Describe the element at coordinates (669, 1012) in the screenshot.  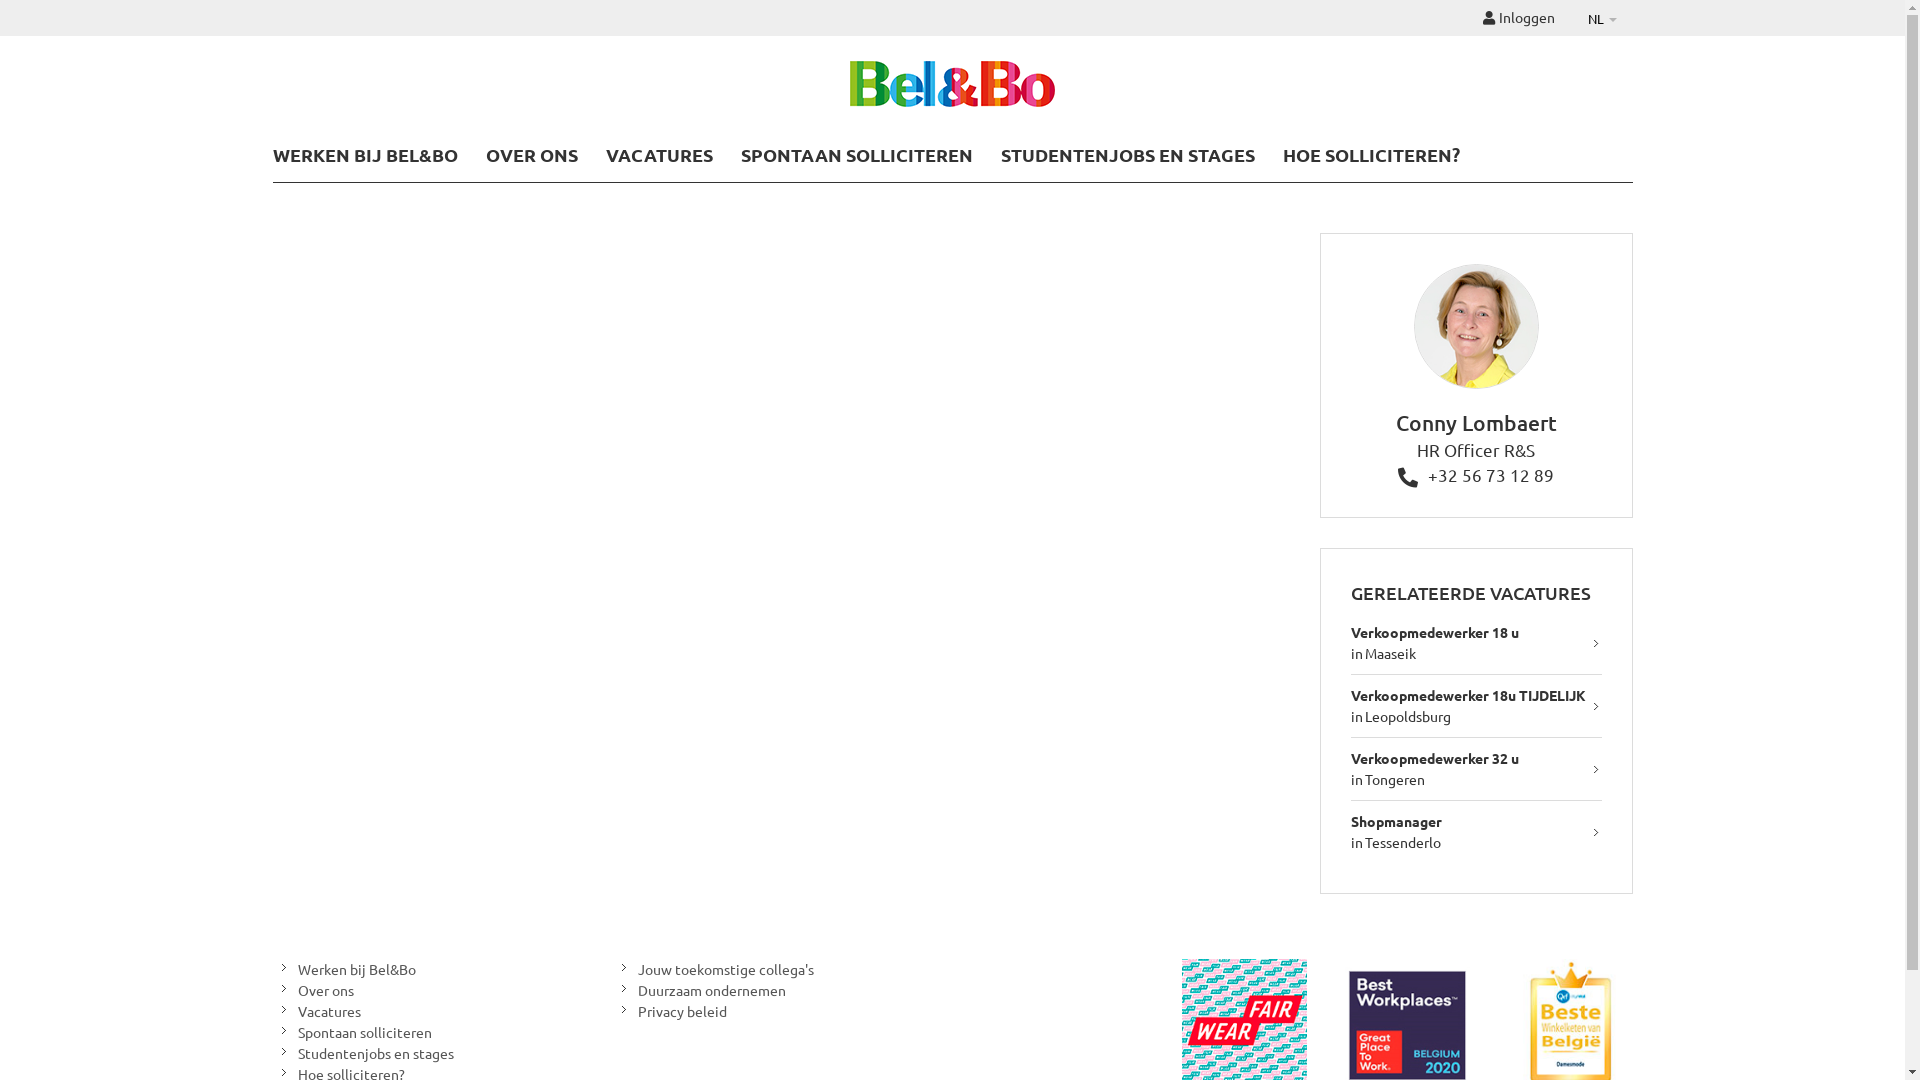
I see `Privacy beleid` at that location.